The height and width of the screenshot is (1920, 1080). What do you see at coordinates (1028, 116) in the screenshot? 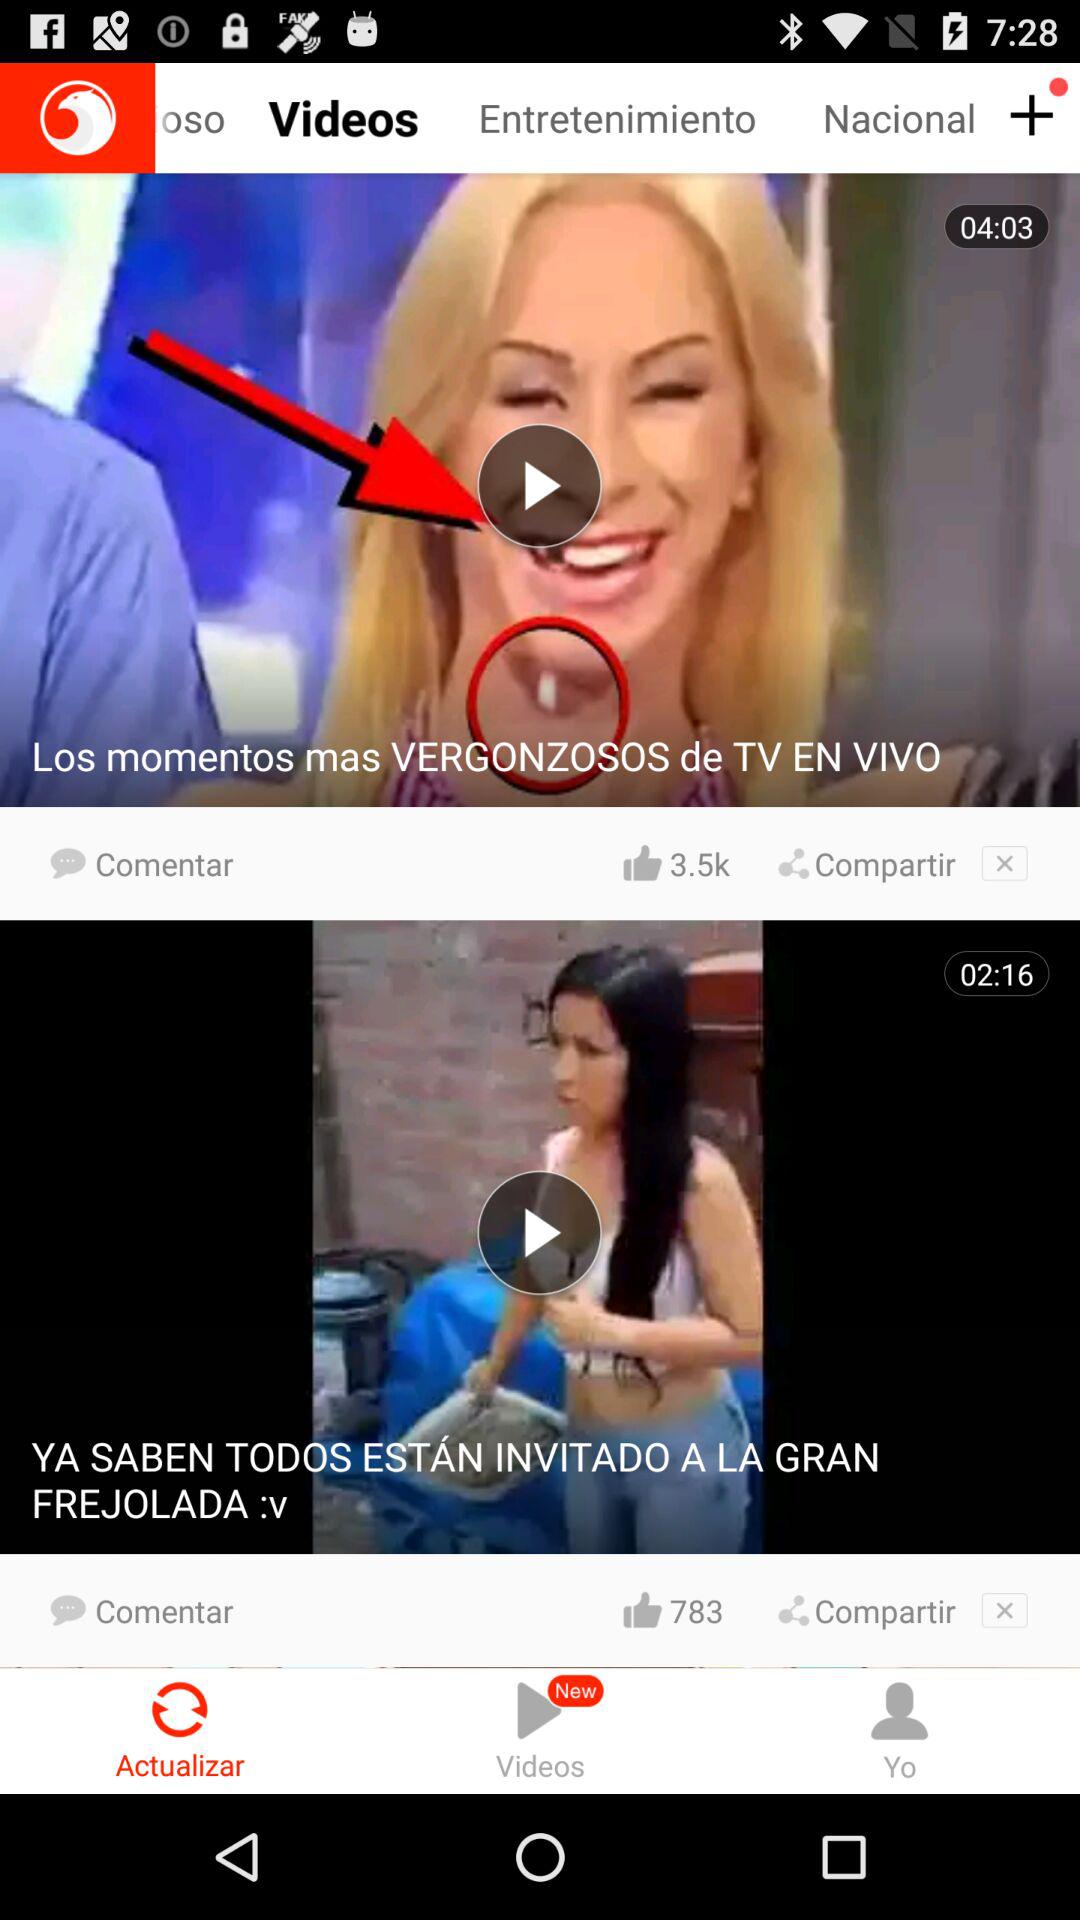
I see `more info` at bounding box center [1028, 116].